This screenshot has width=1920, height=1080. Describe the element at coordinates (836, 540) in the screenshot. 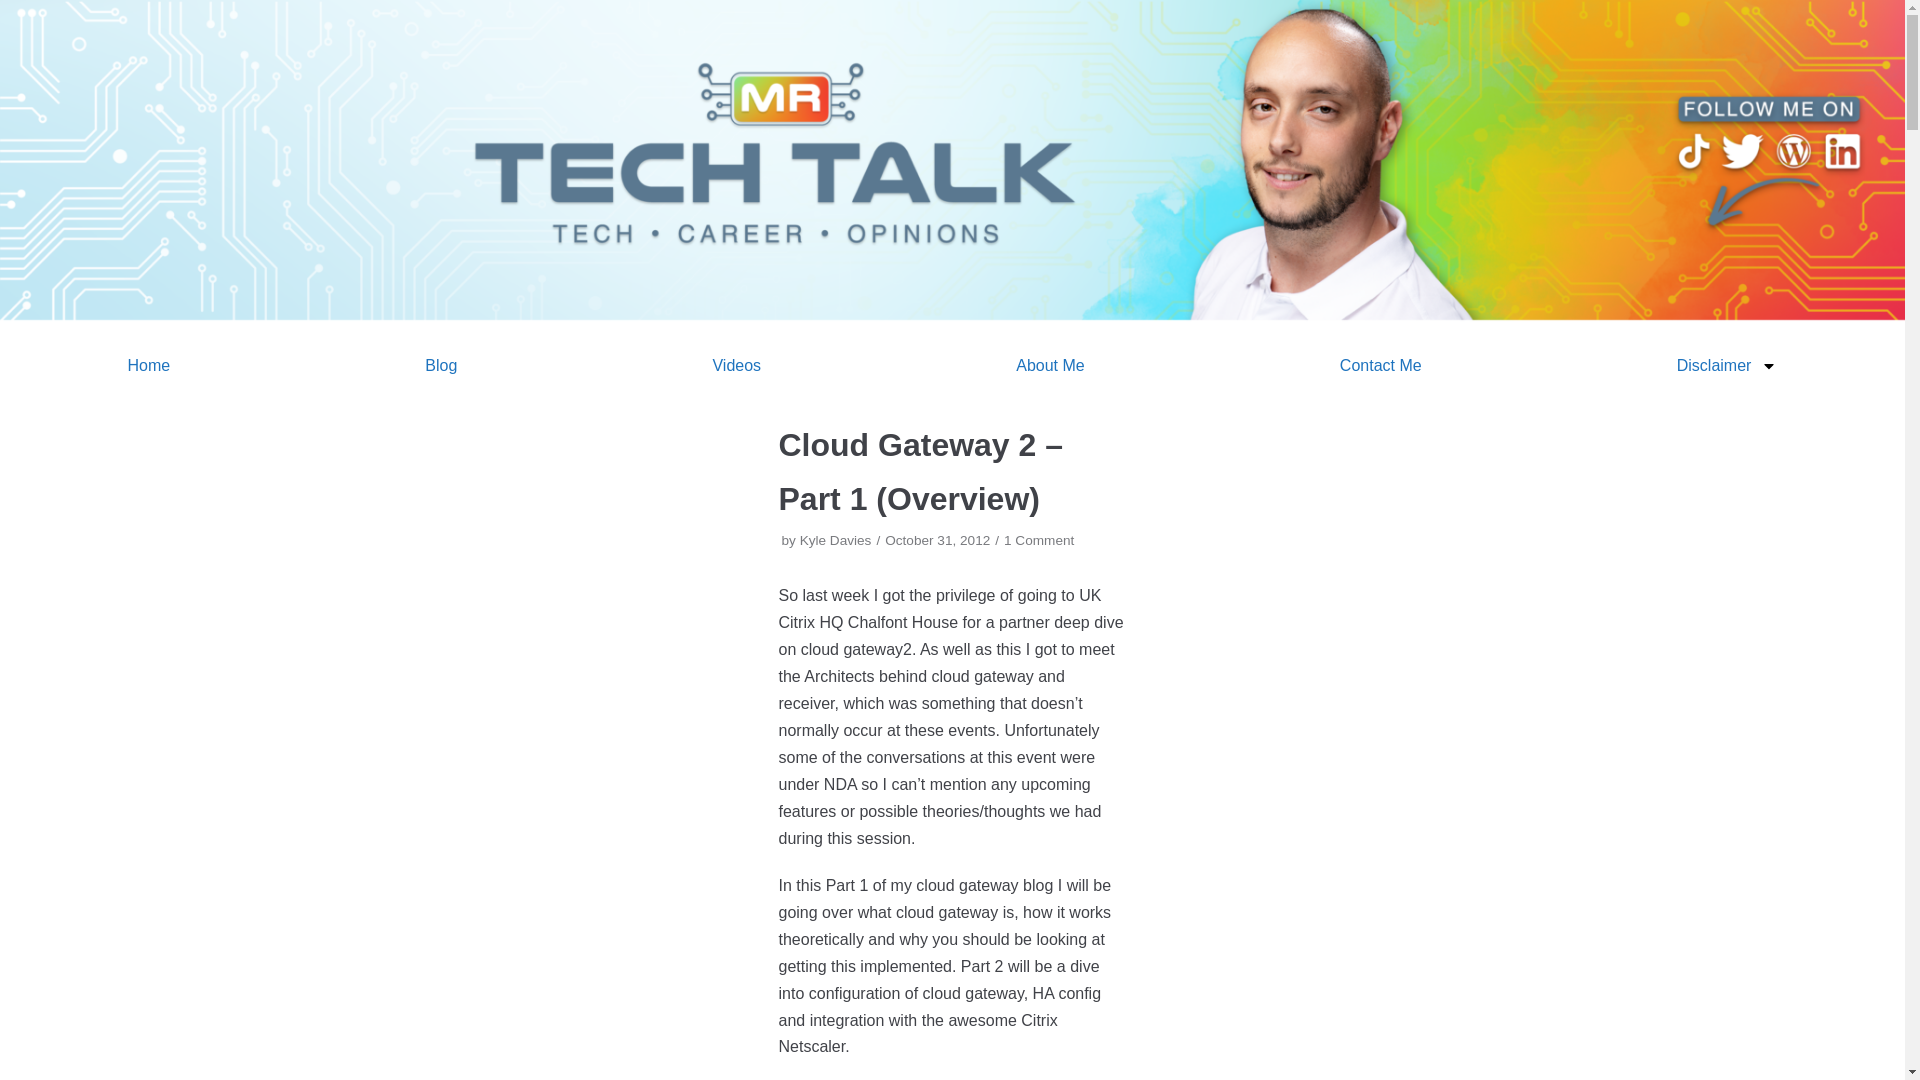

I see `Kyle Davies` at that location.